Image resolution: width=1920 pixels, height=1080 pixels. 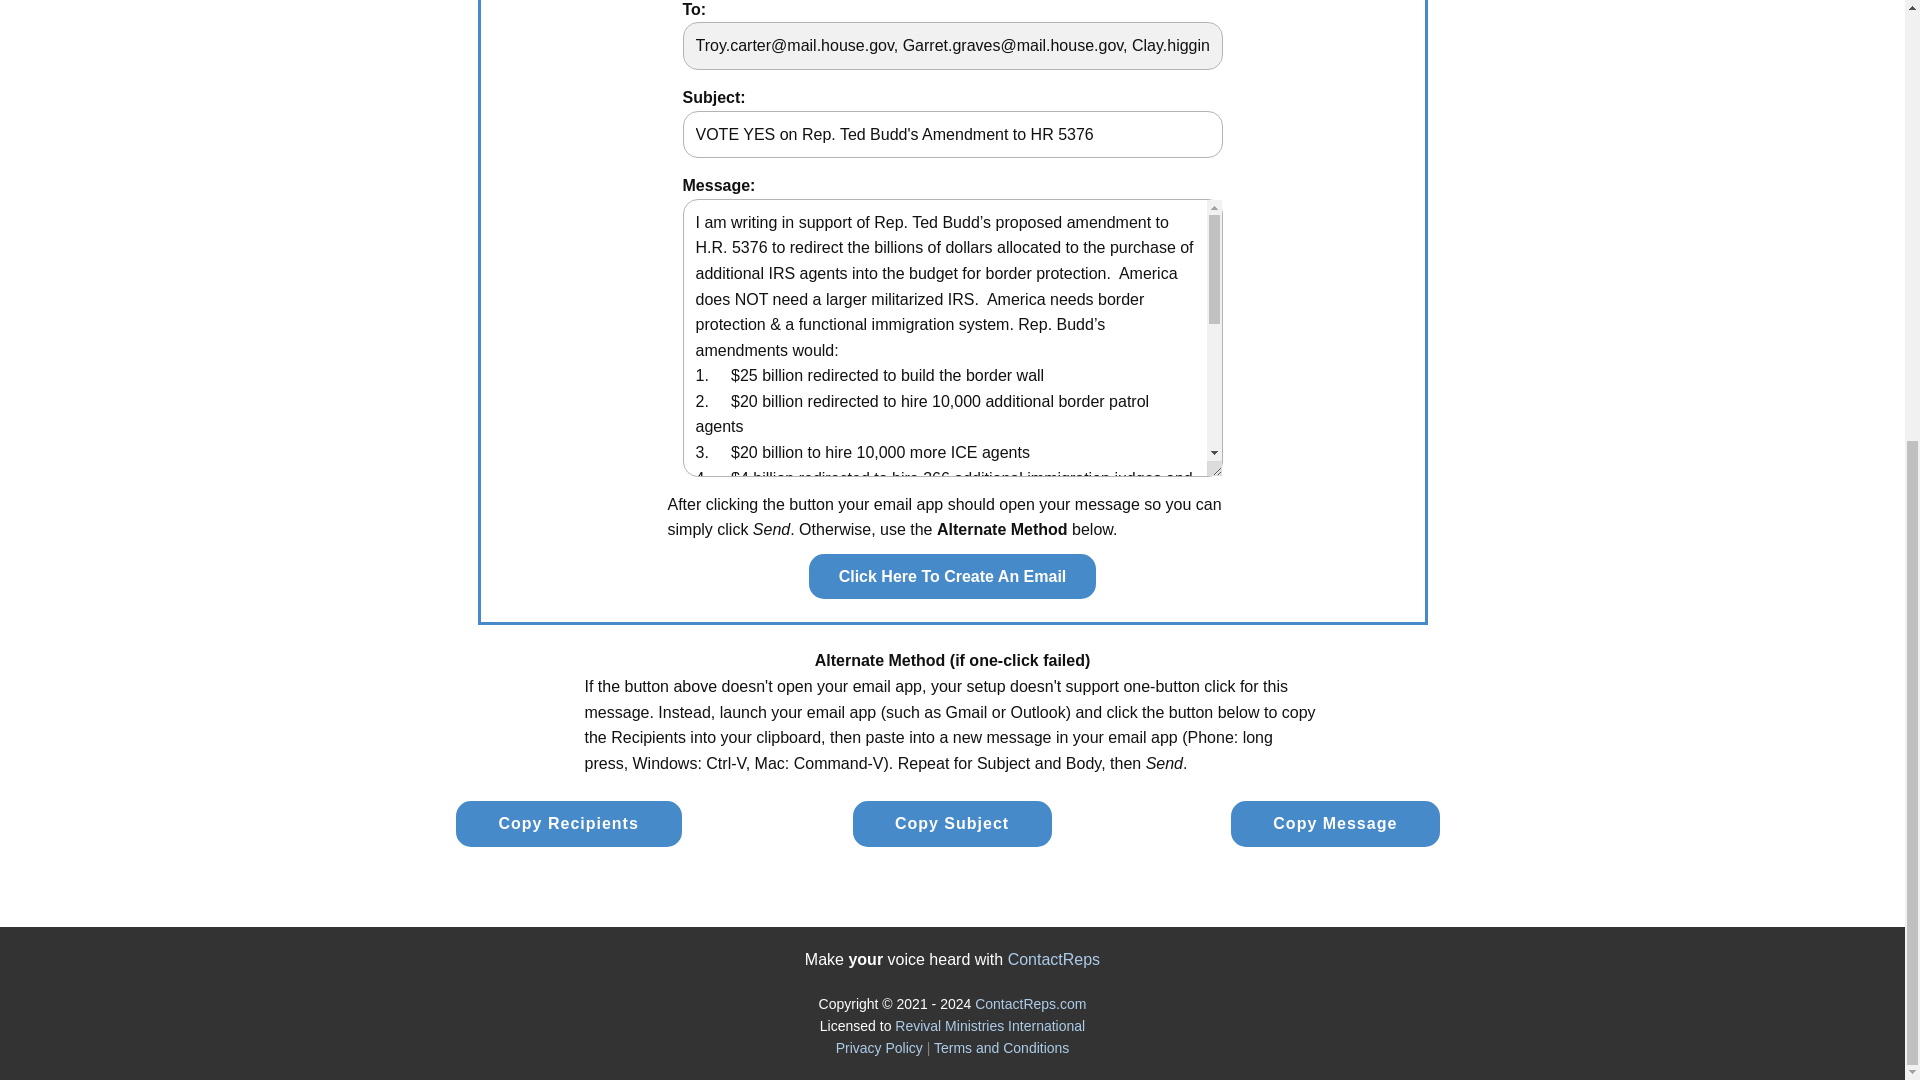 I want to click on ContactReps.com, so click(x=1030, y=1003).